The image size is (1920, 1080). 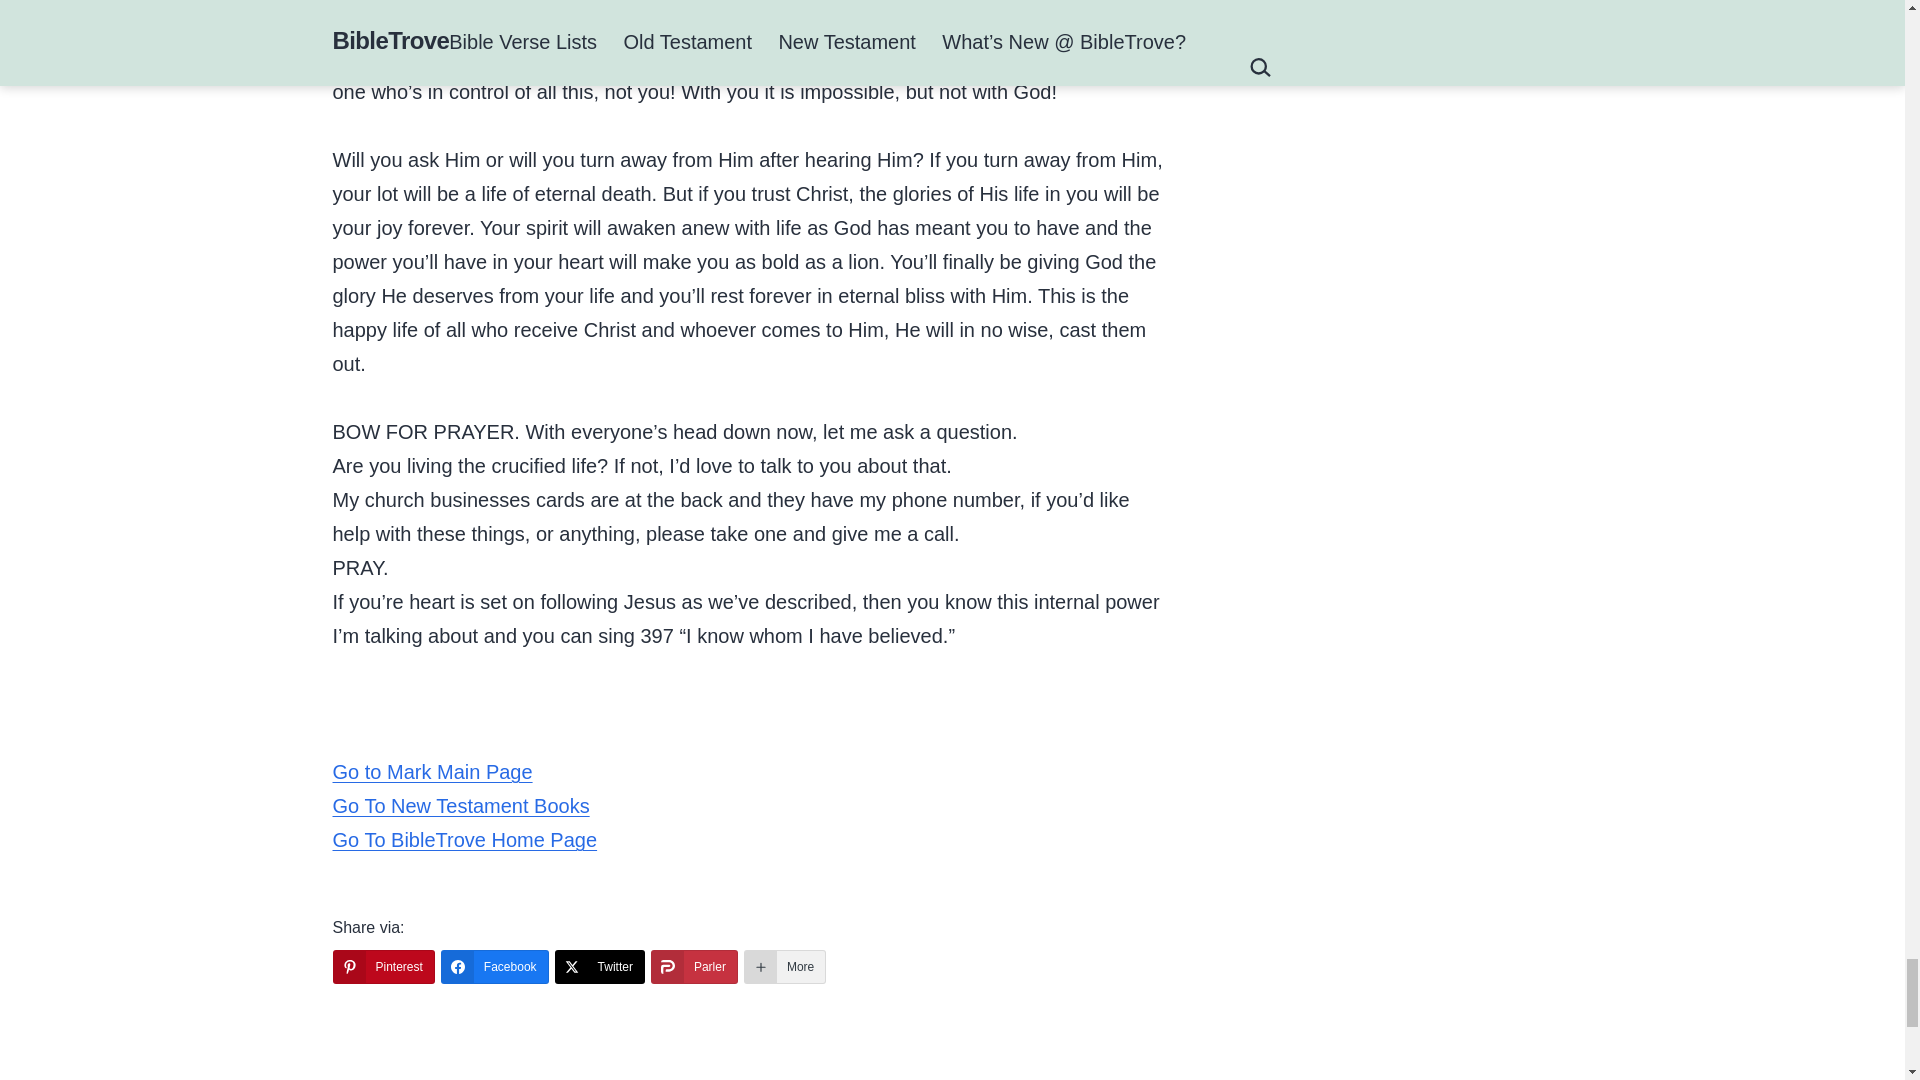 I want to click on Parler, so click(x=694, y=966).